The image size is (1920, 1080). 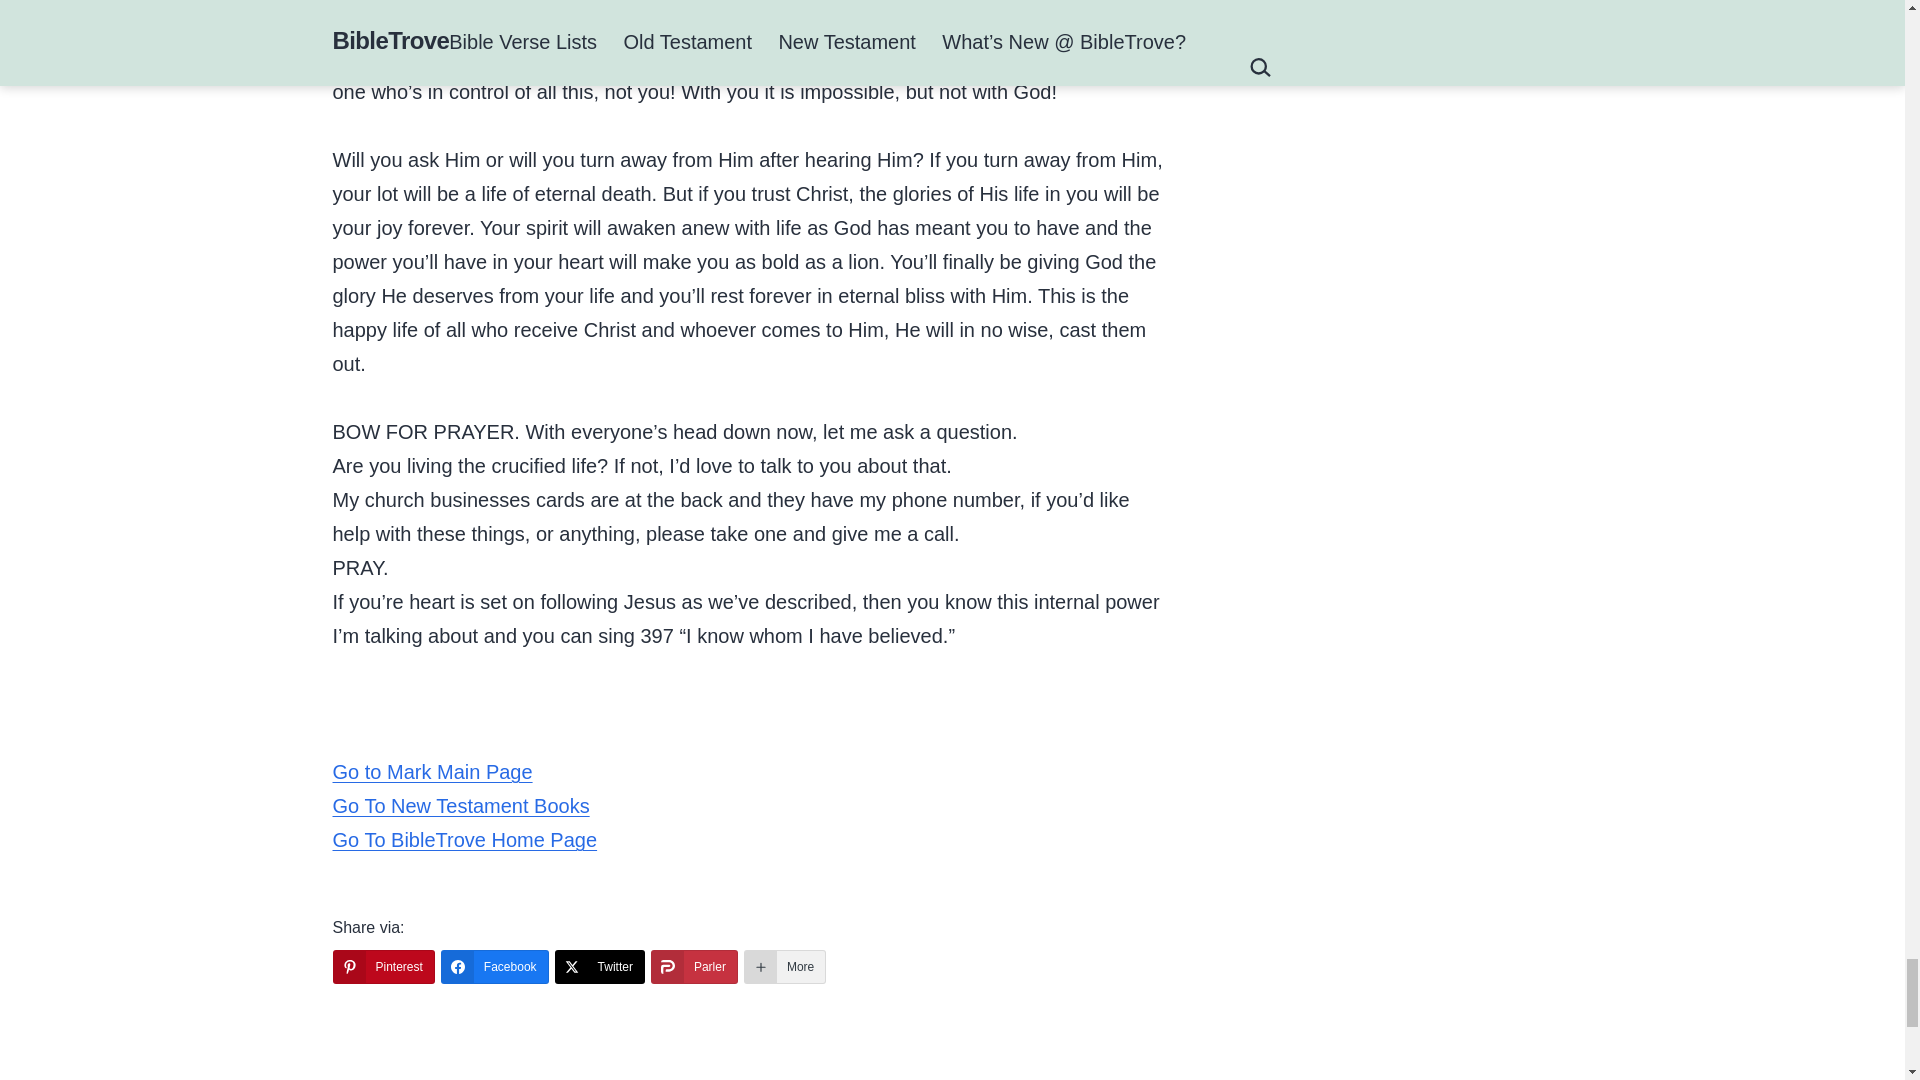 I want to click on Parler, so click(x=694, y=966).